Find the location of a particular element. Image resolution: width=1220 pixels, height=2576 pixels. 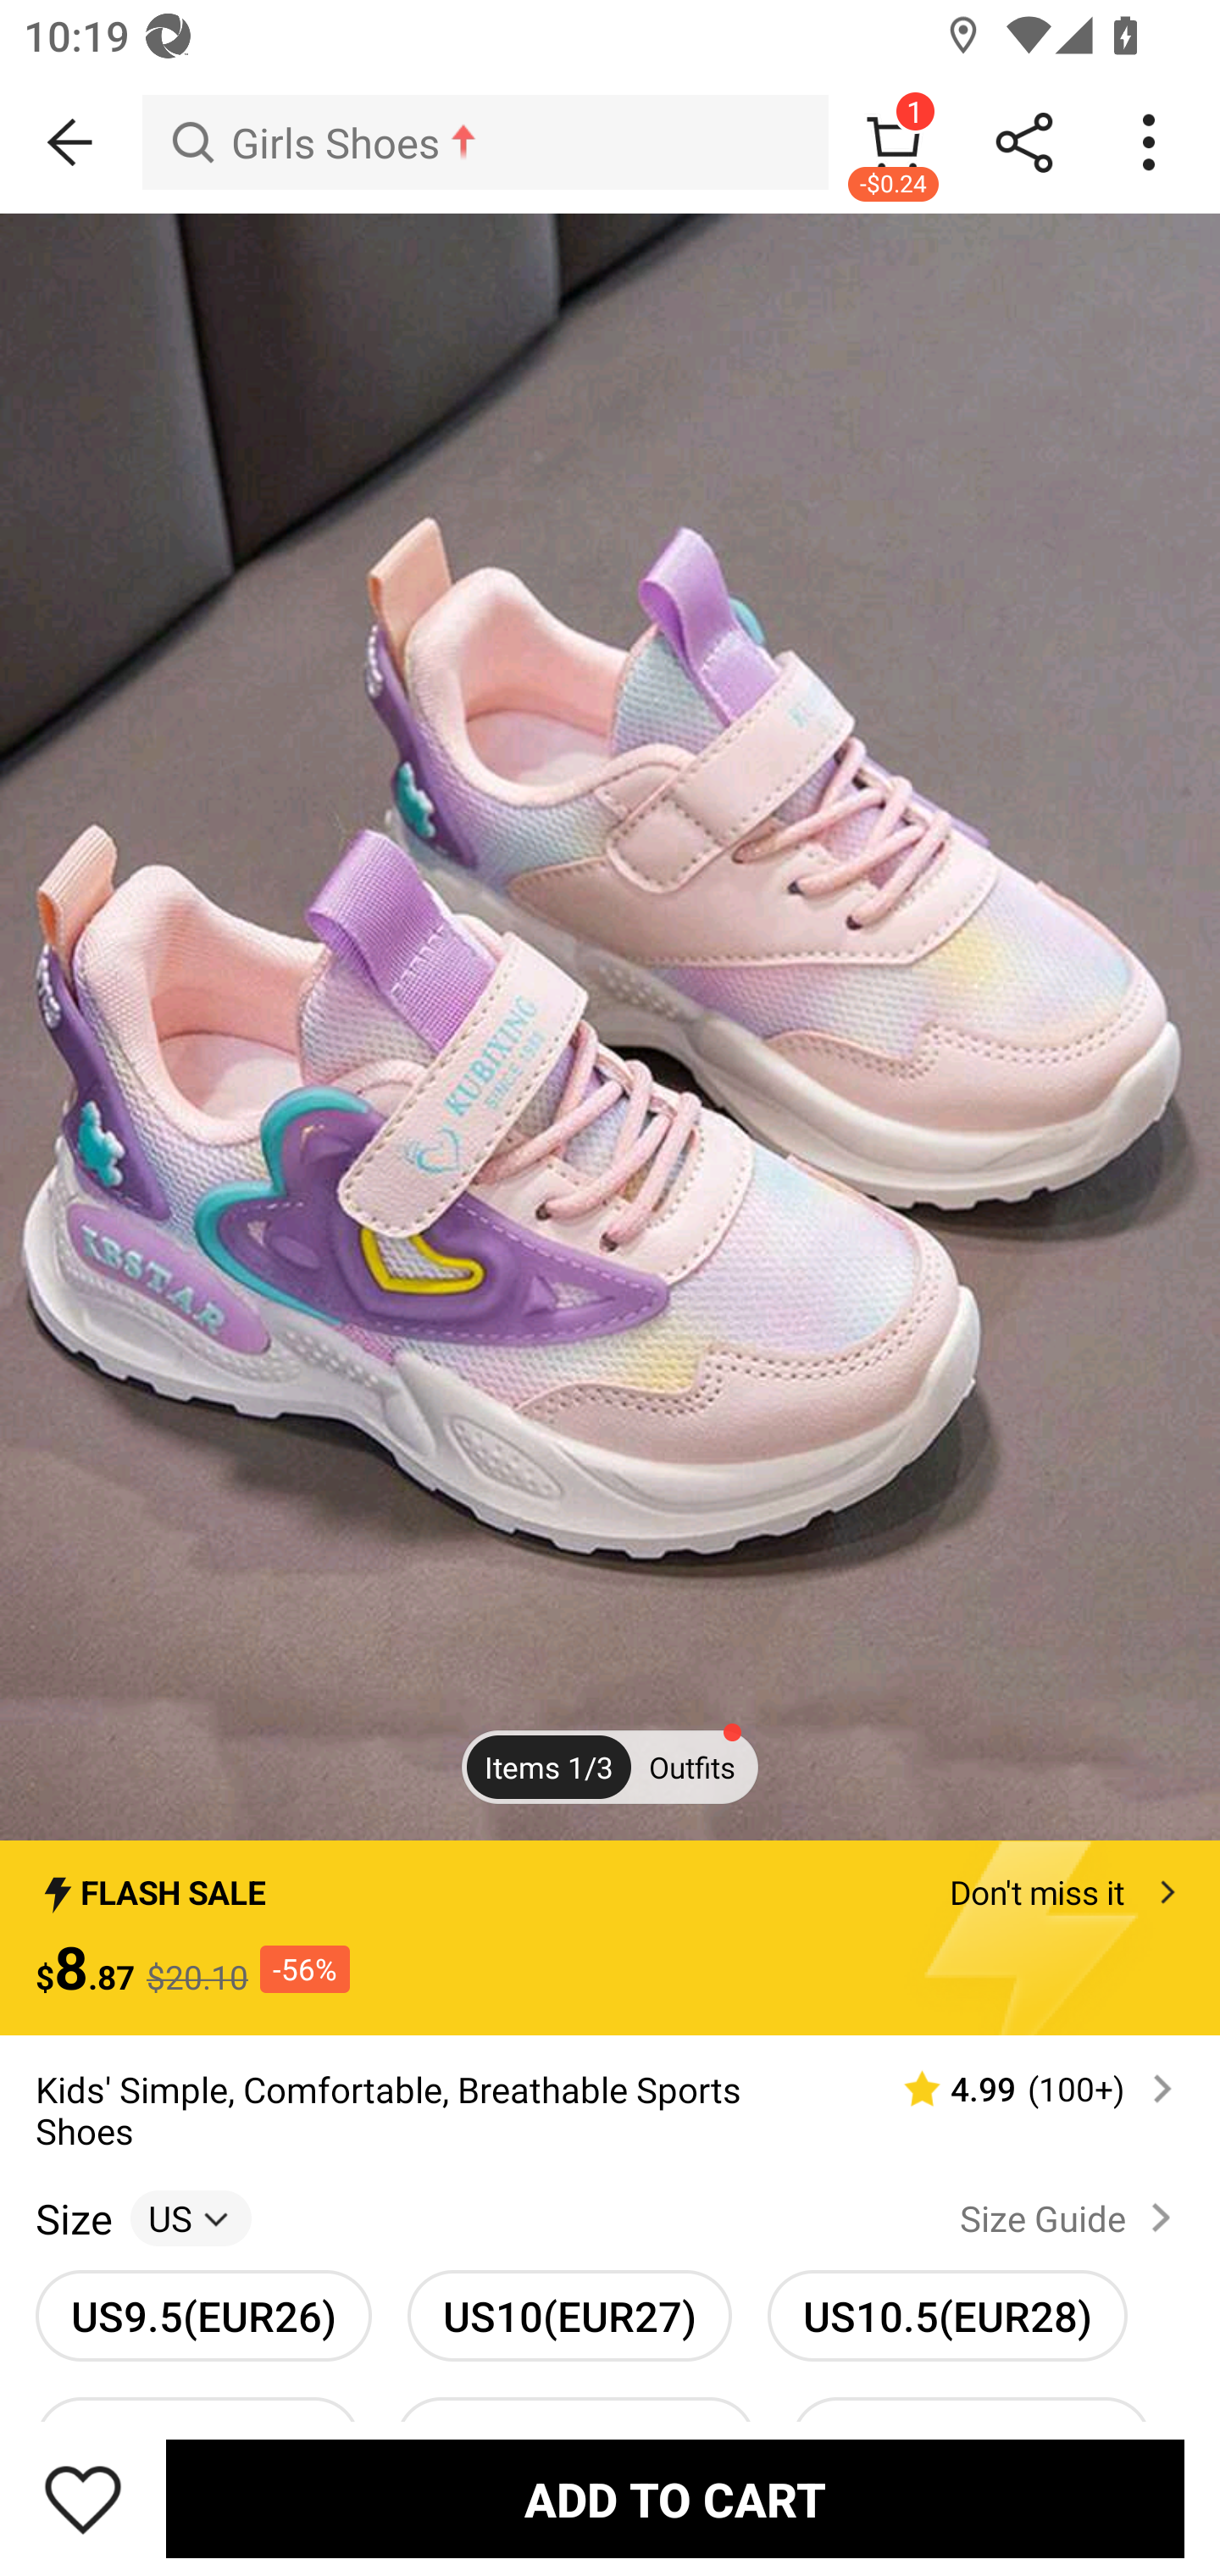

Size is located at coordinates (73, 2218).